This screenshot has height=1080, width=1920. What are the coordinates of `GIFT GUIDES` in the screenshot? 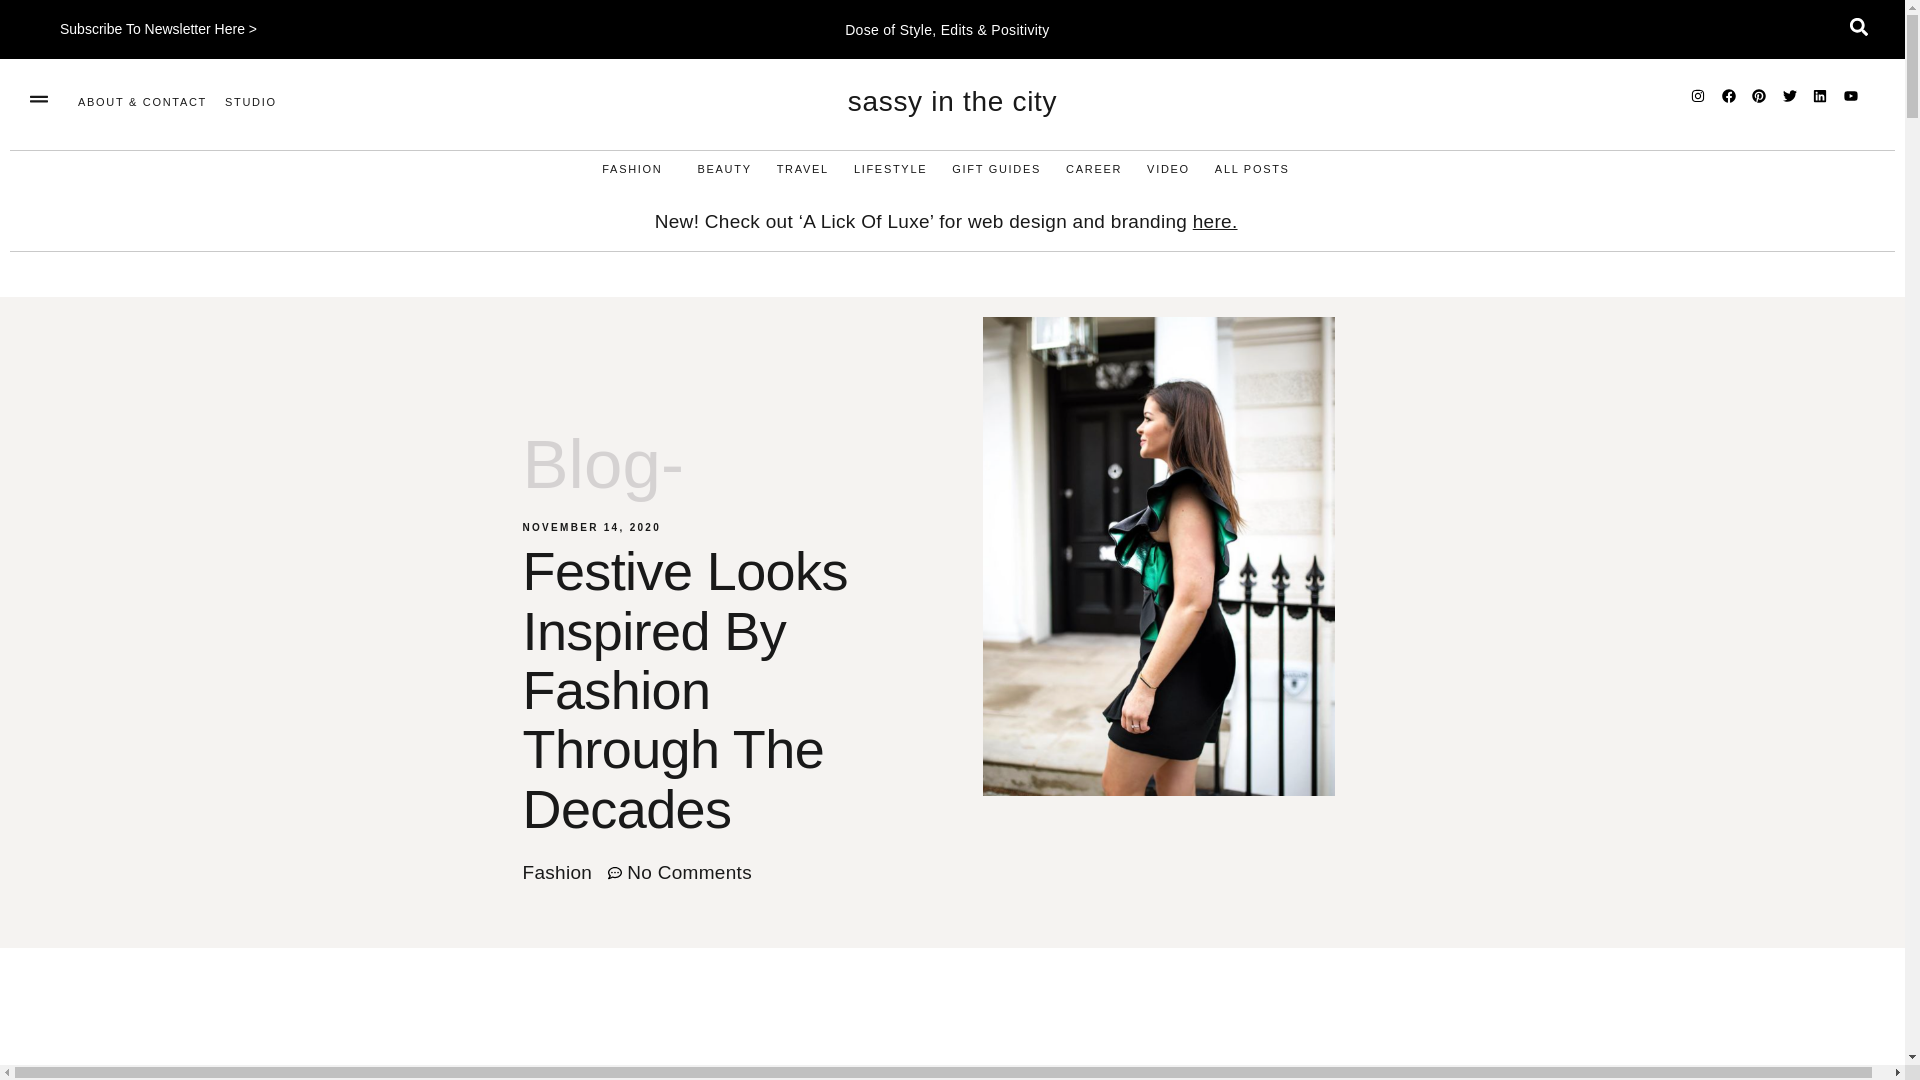 It's located at (996, 169).